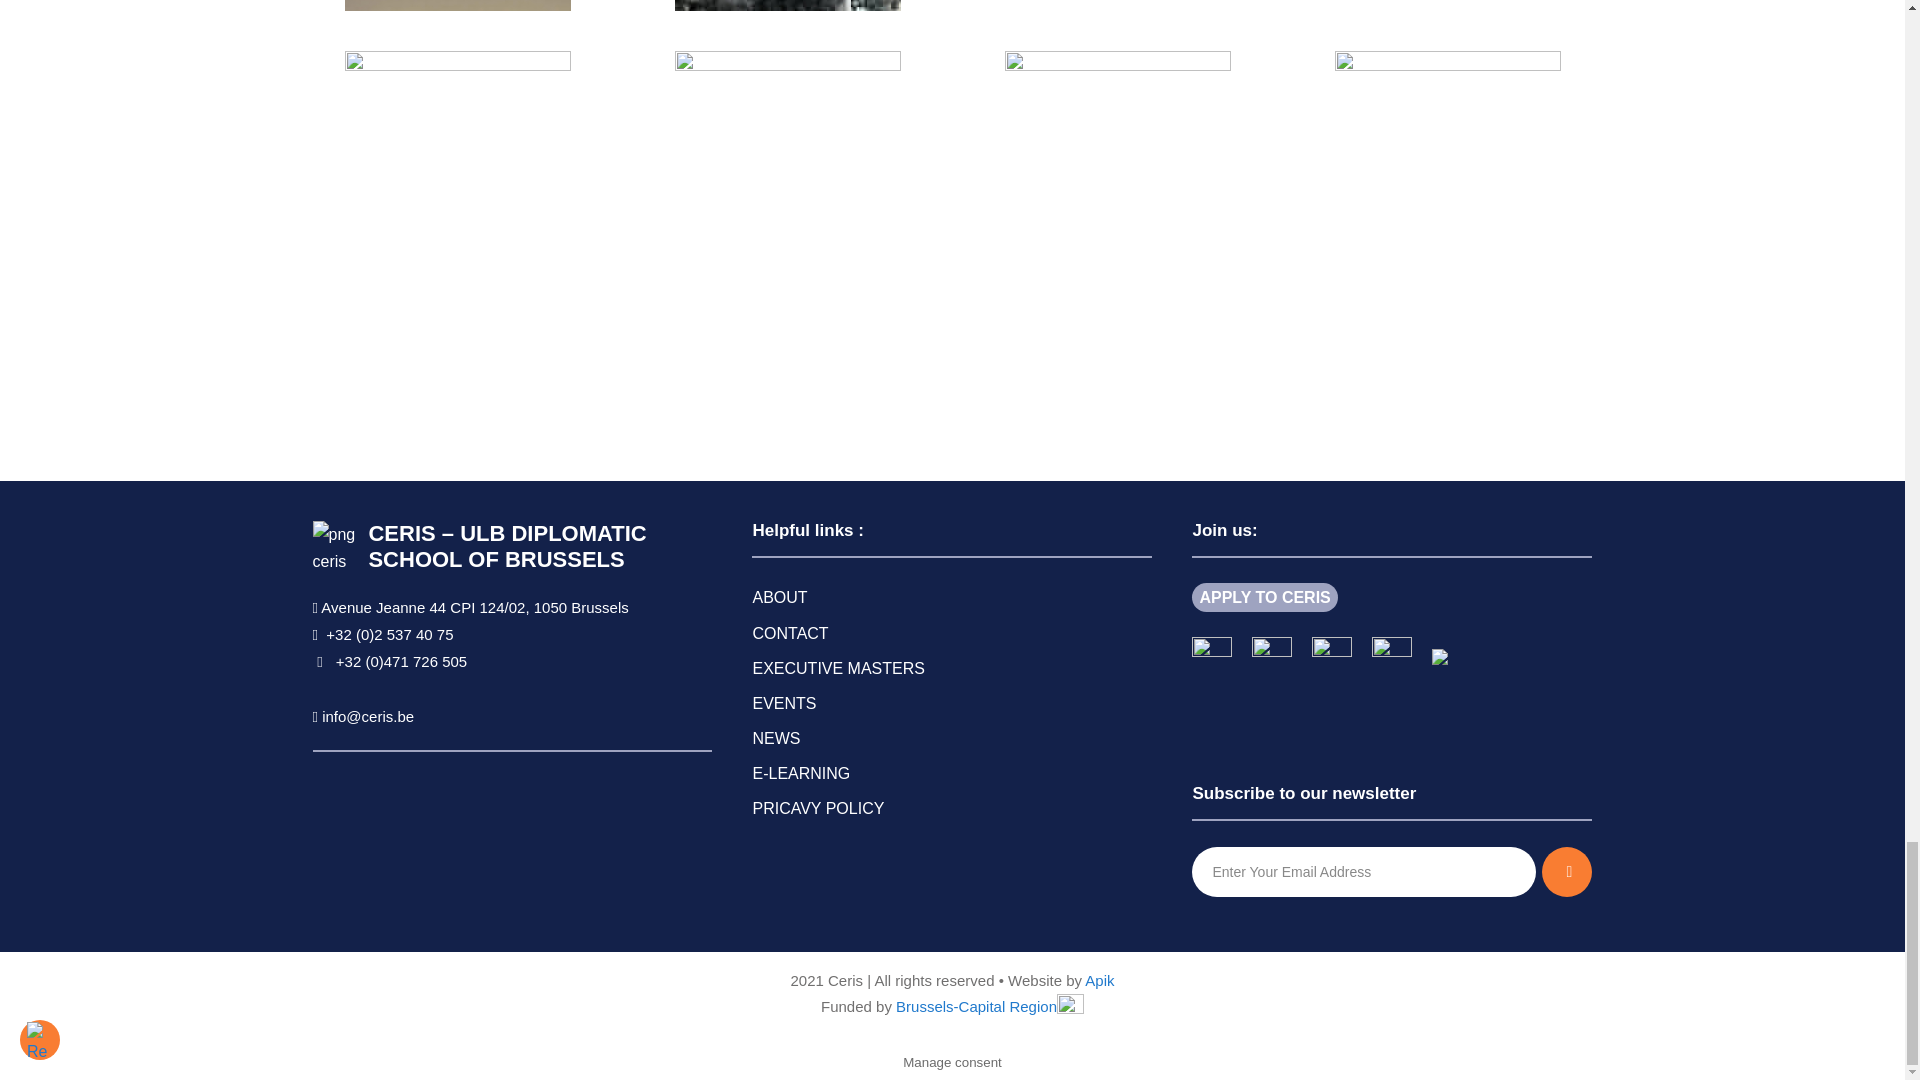  Describe the element at coordinates (456, 5) in the screenshot. I see `Mesuring Peace-Caplan-340` at that location.